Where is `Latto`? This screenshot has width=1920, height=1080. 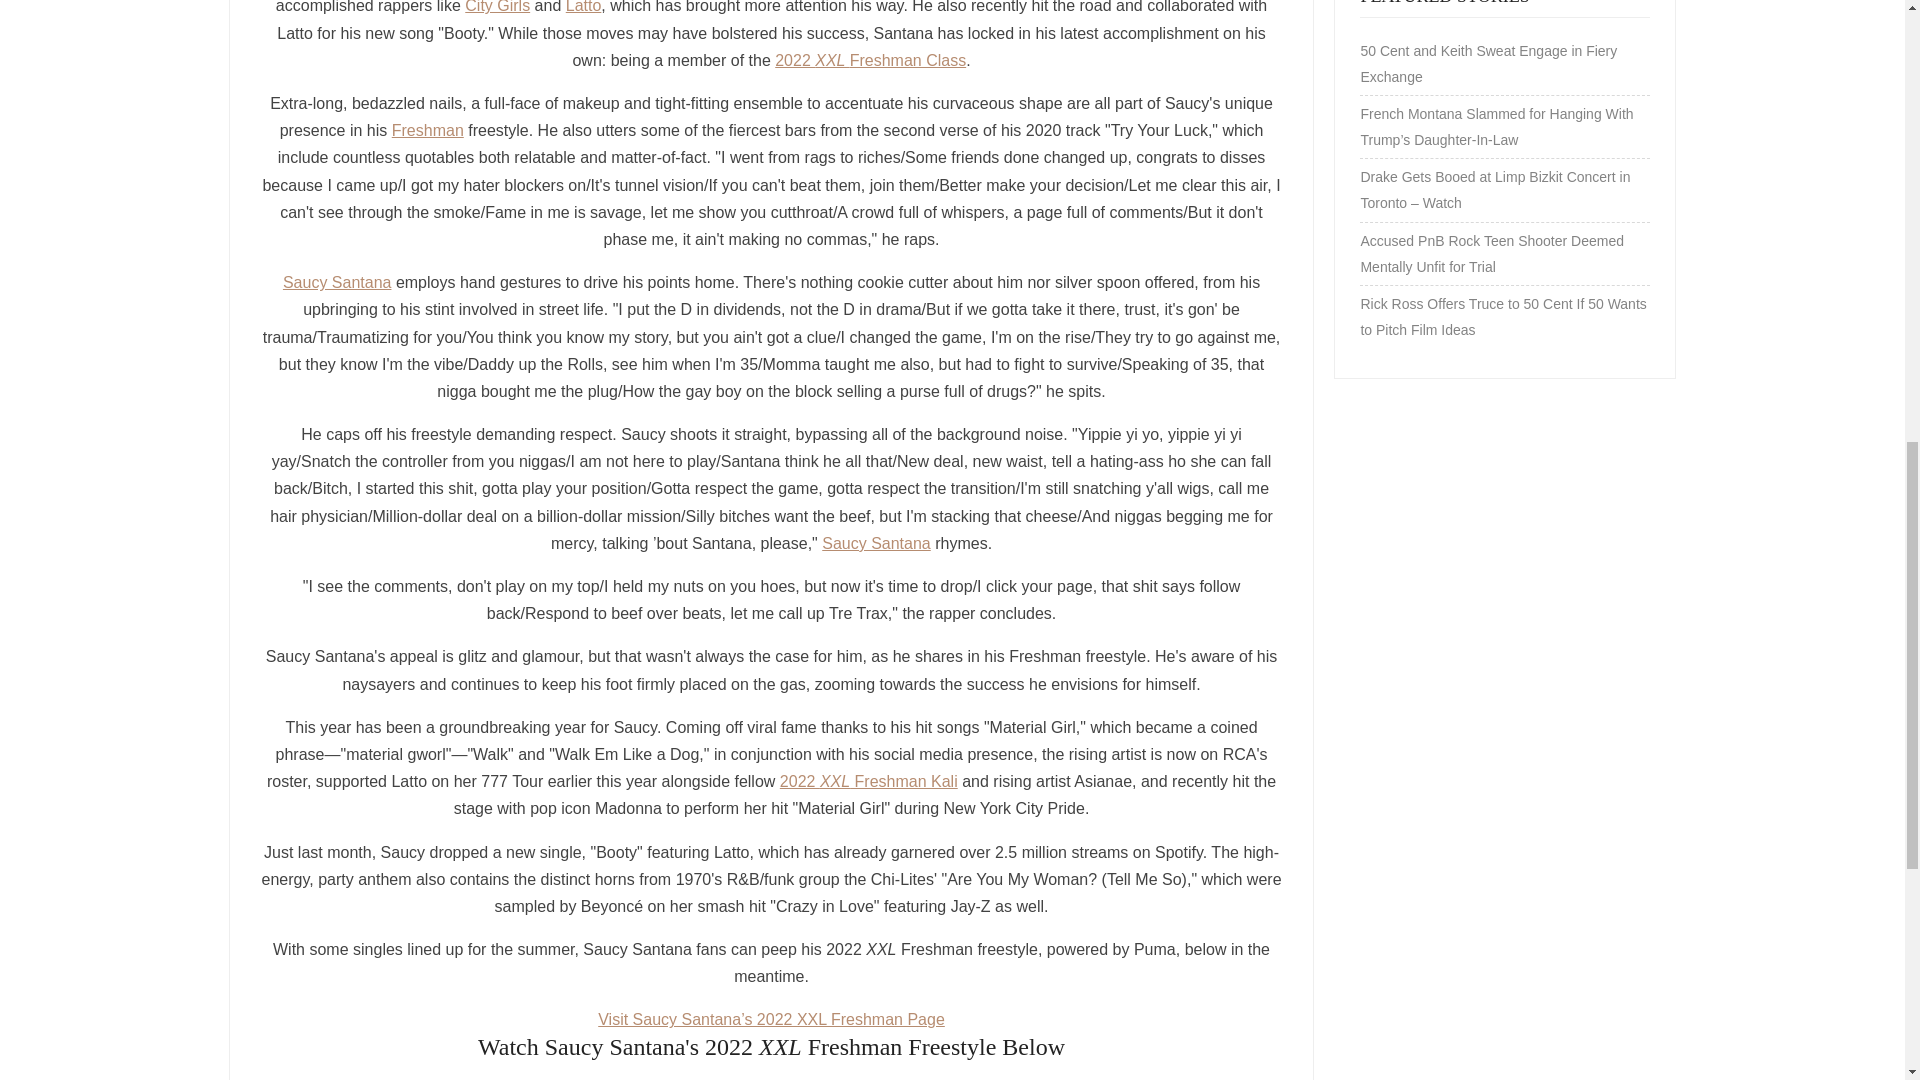
Latto is located at coordinates (584, 7).